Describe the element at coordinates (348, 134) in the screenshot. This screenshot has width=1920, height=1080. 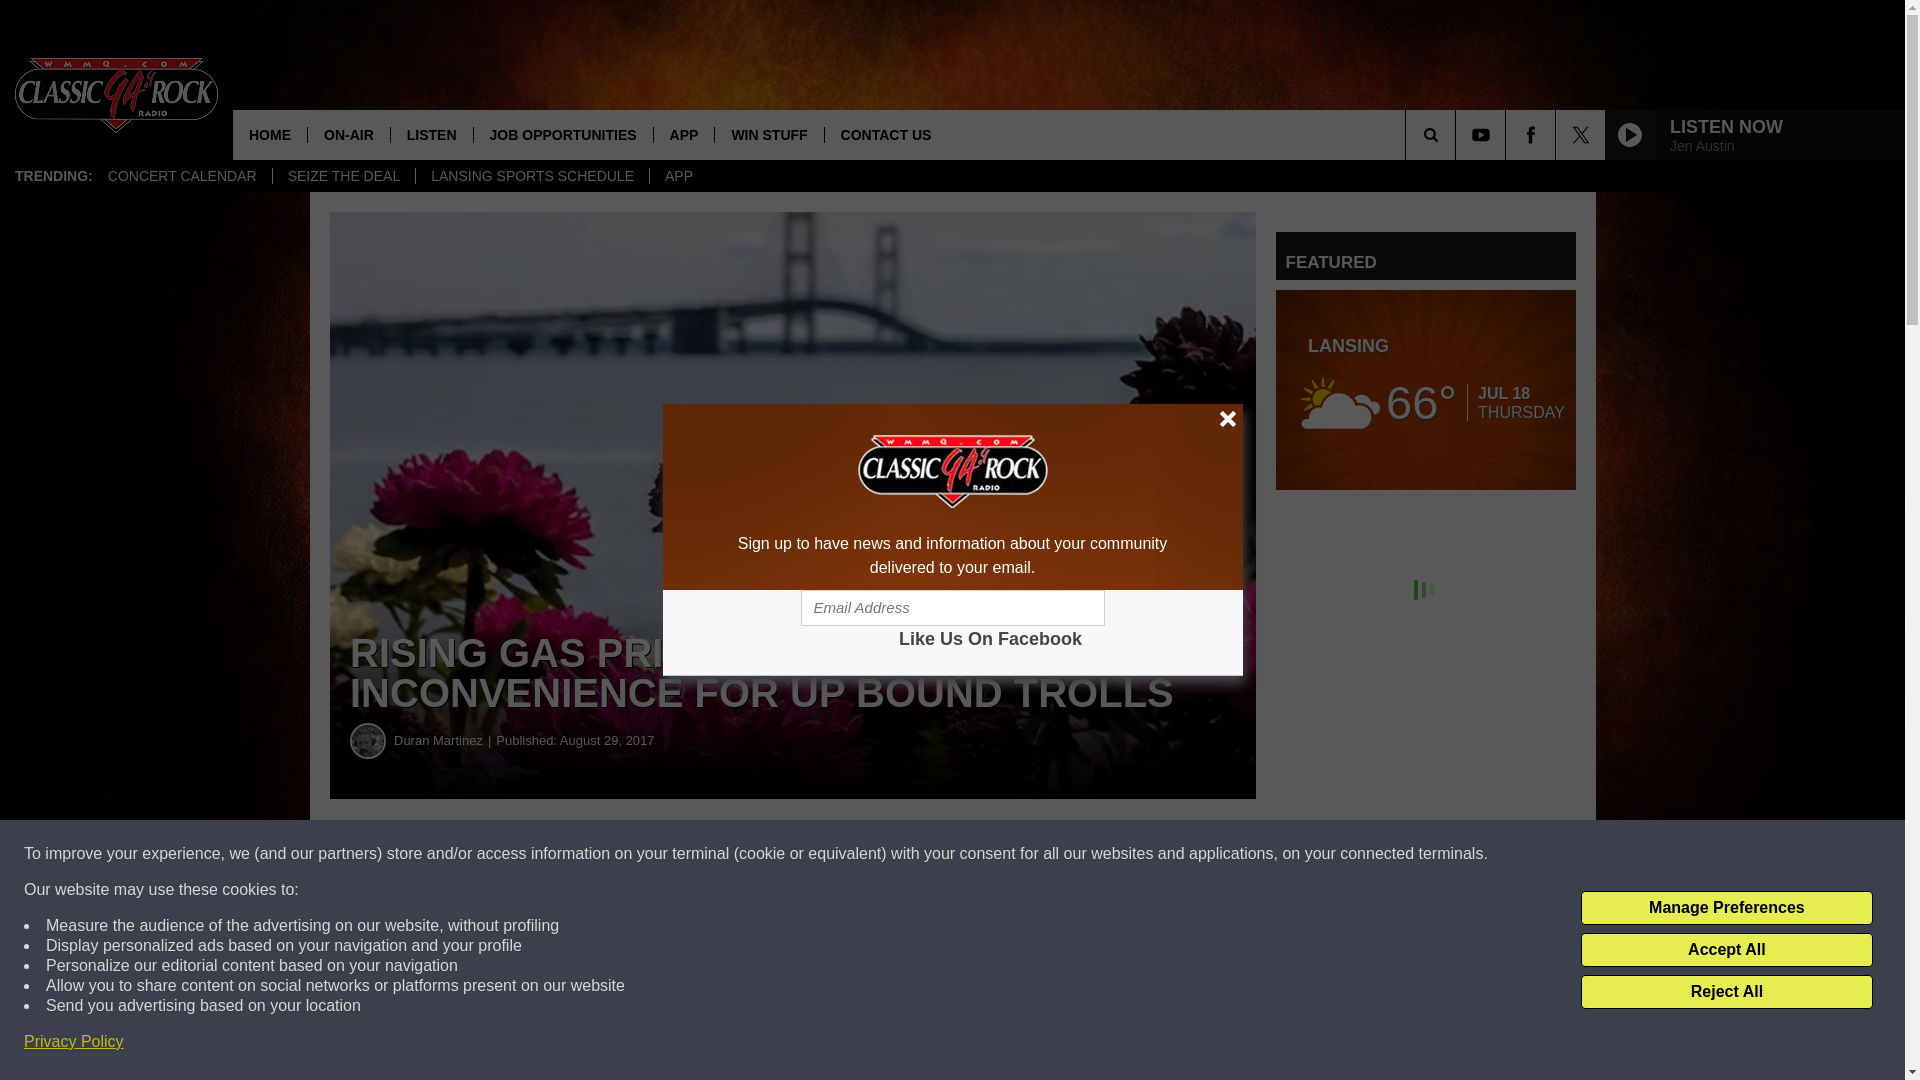
I see `ON-AIR` at that location.